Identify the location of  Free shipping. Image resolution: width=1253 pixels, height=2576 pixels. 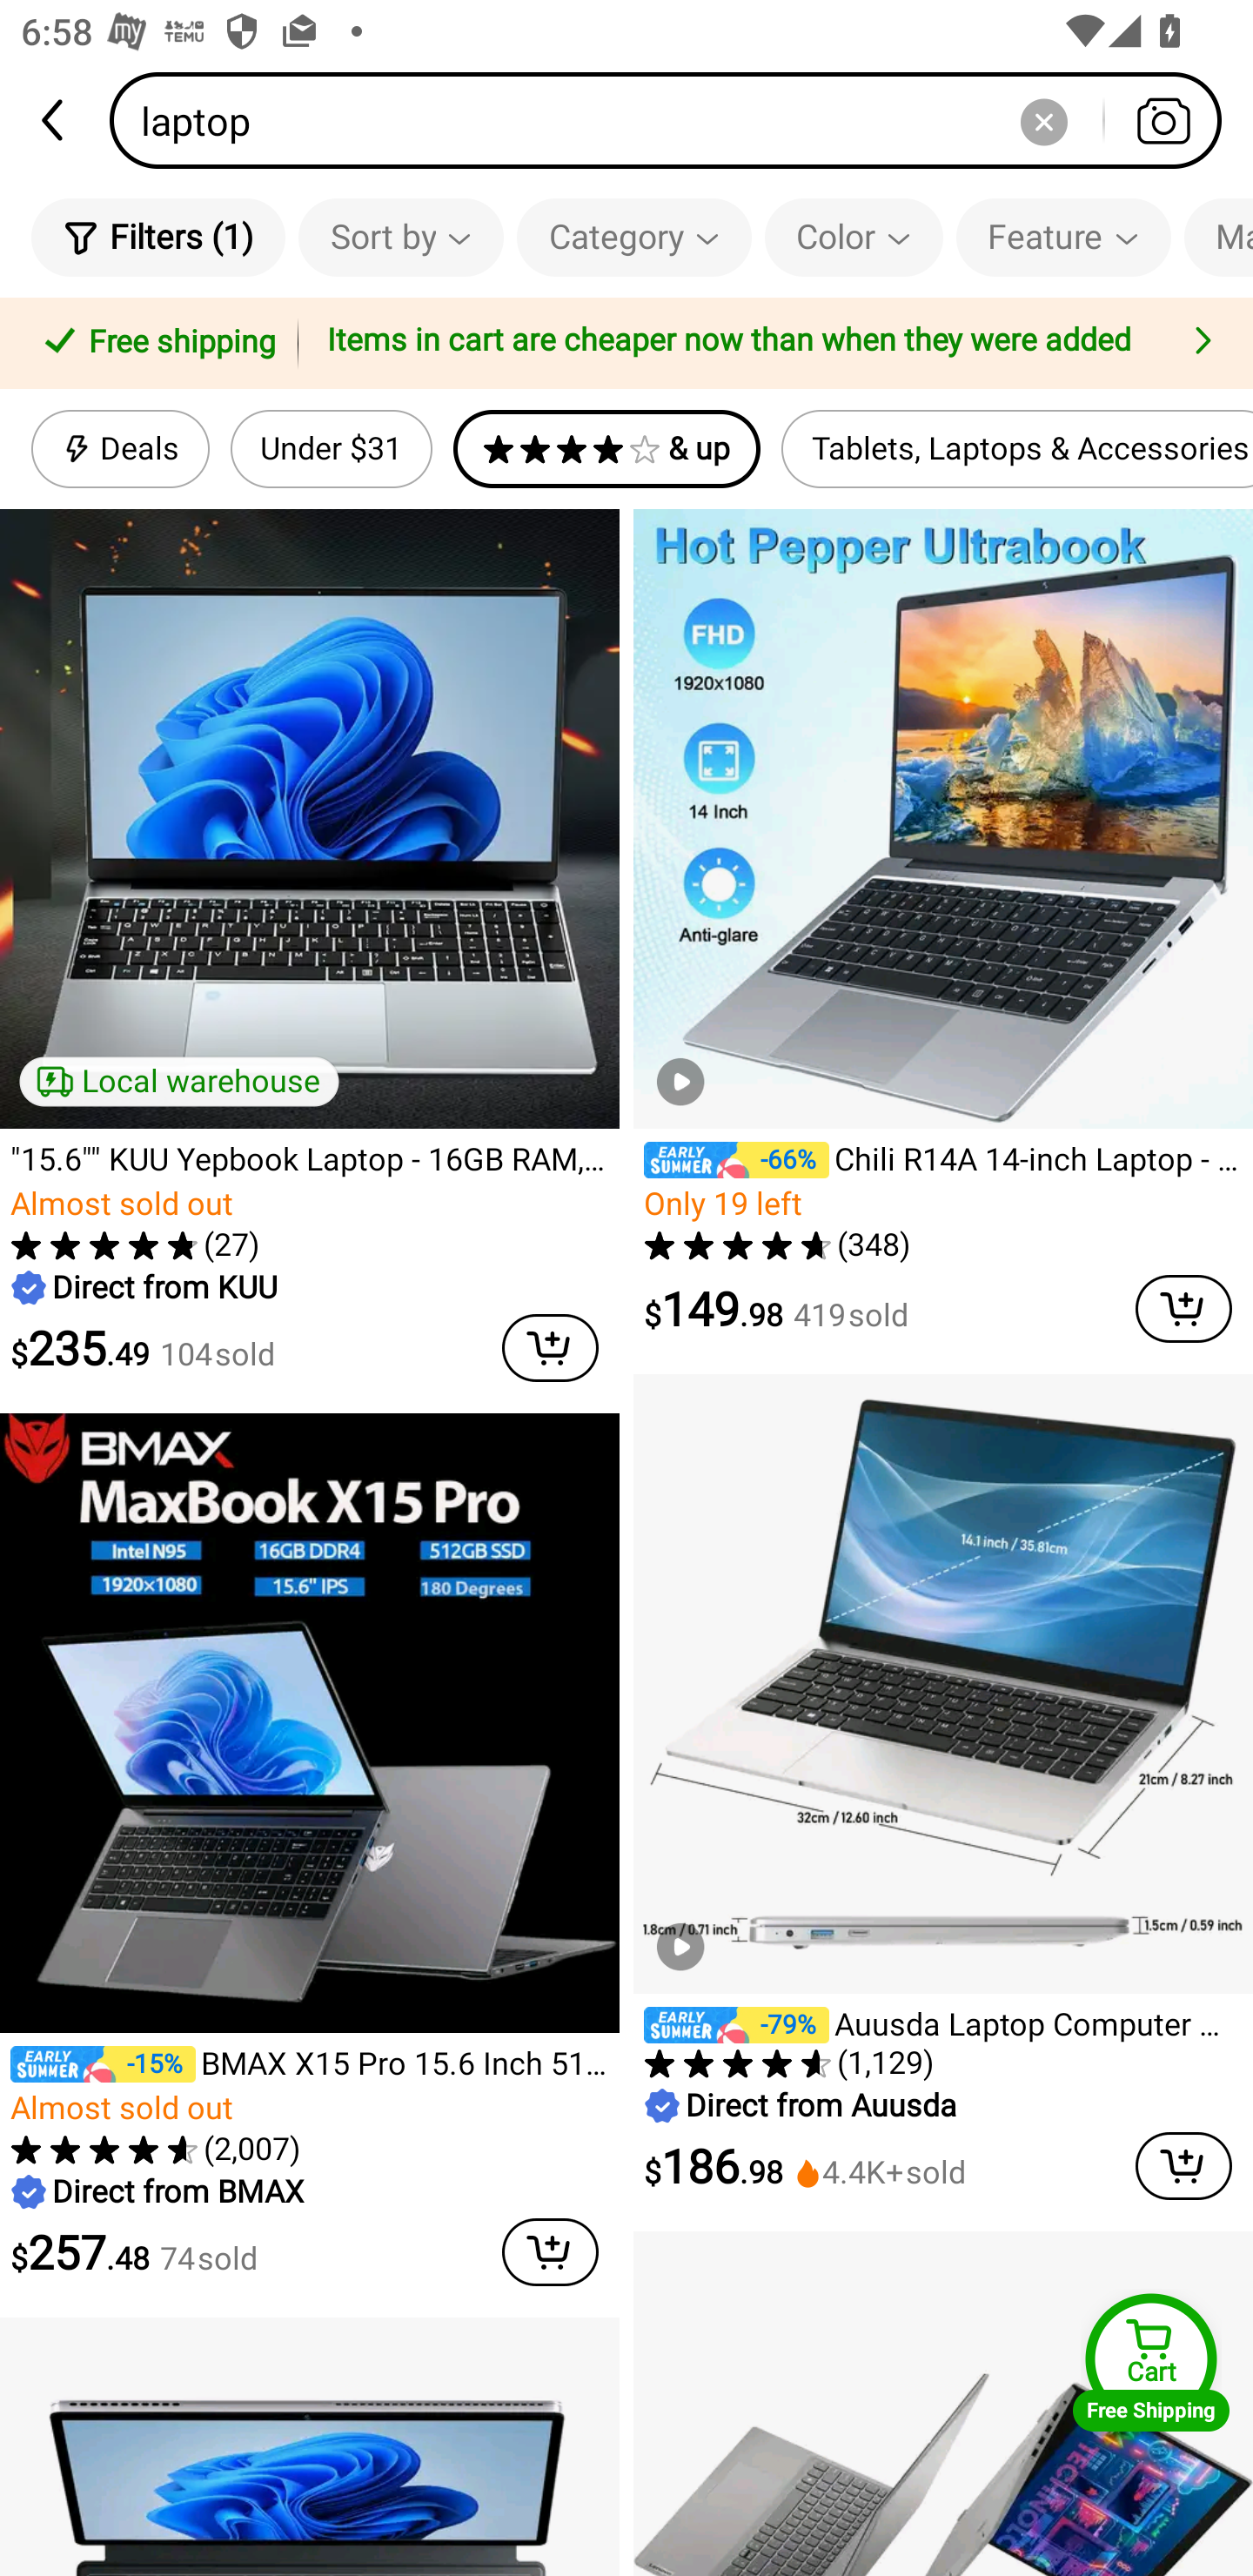
(154, 344).